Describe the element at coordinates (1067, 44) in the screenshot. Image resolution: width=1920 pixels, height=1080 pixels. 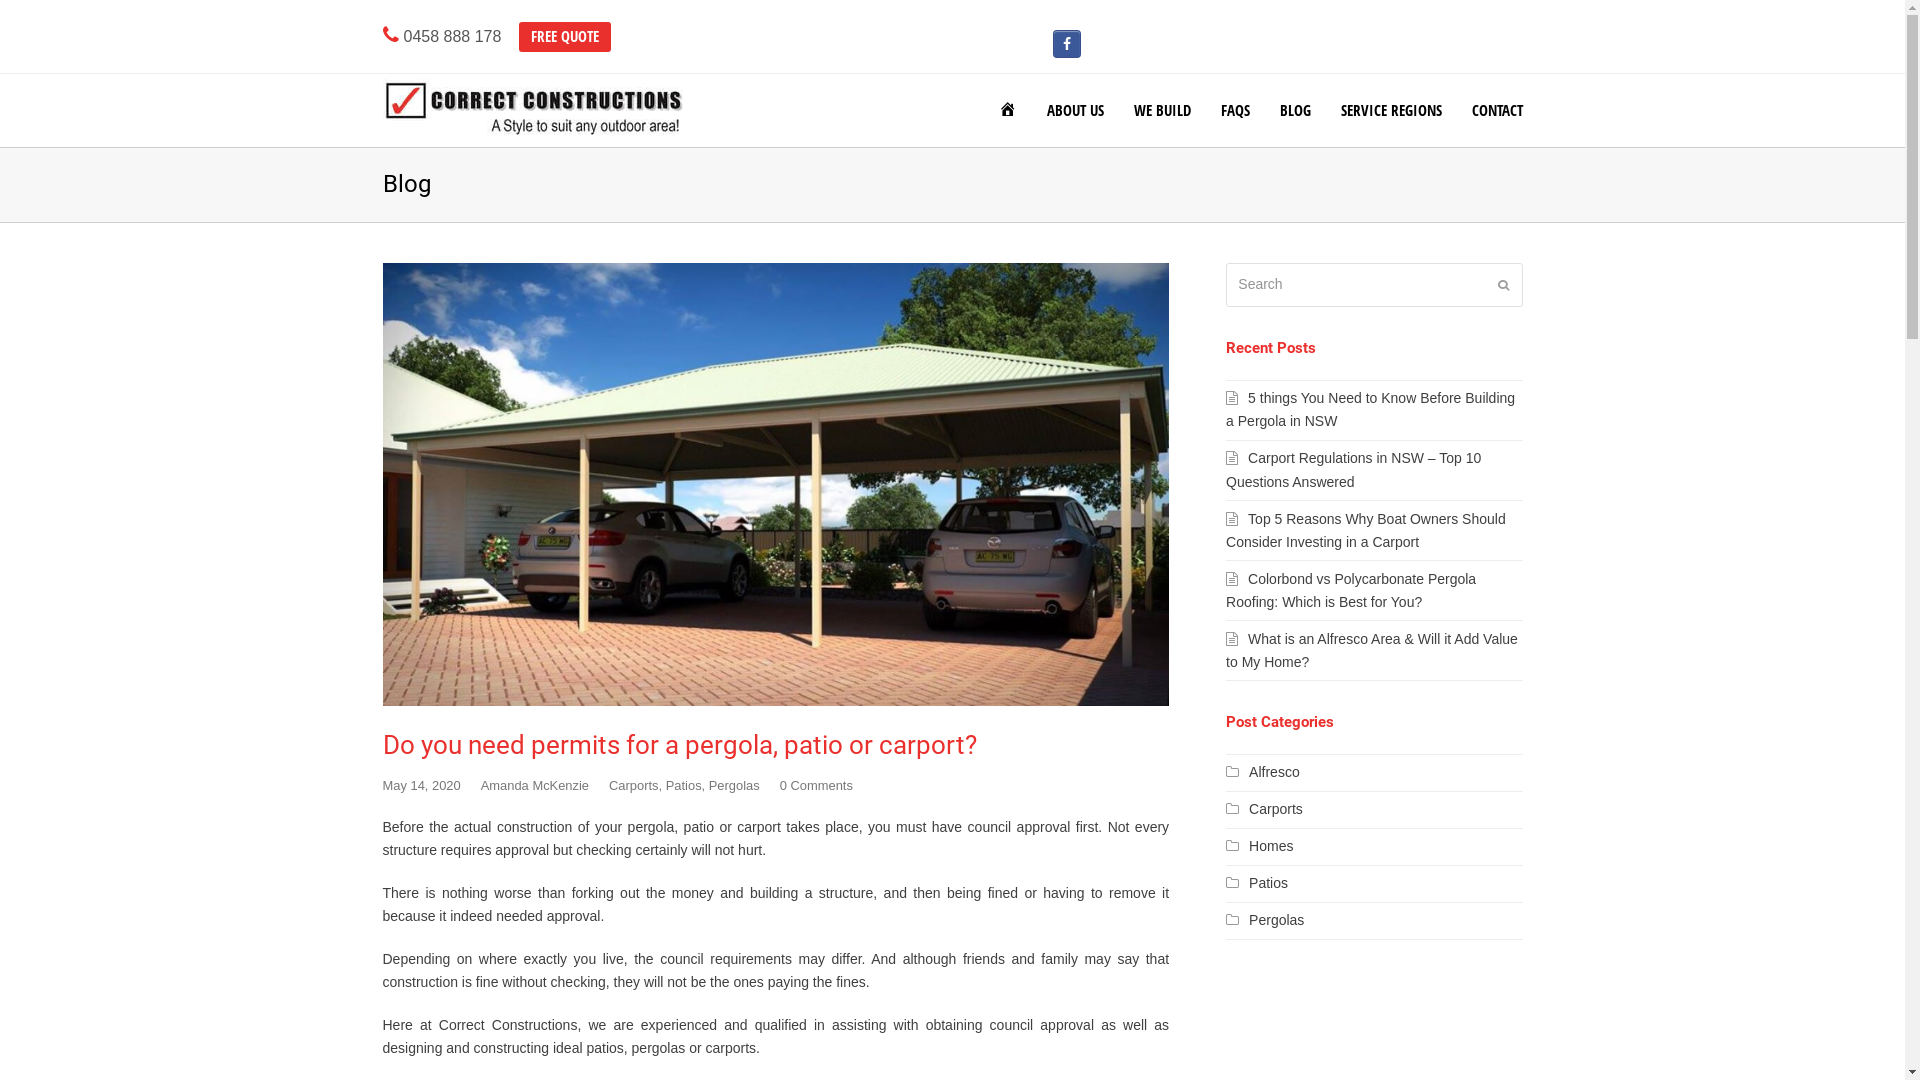
I see `Facebook` at that location.